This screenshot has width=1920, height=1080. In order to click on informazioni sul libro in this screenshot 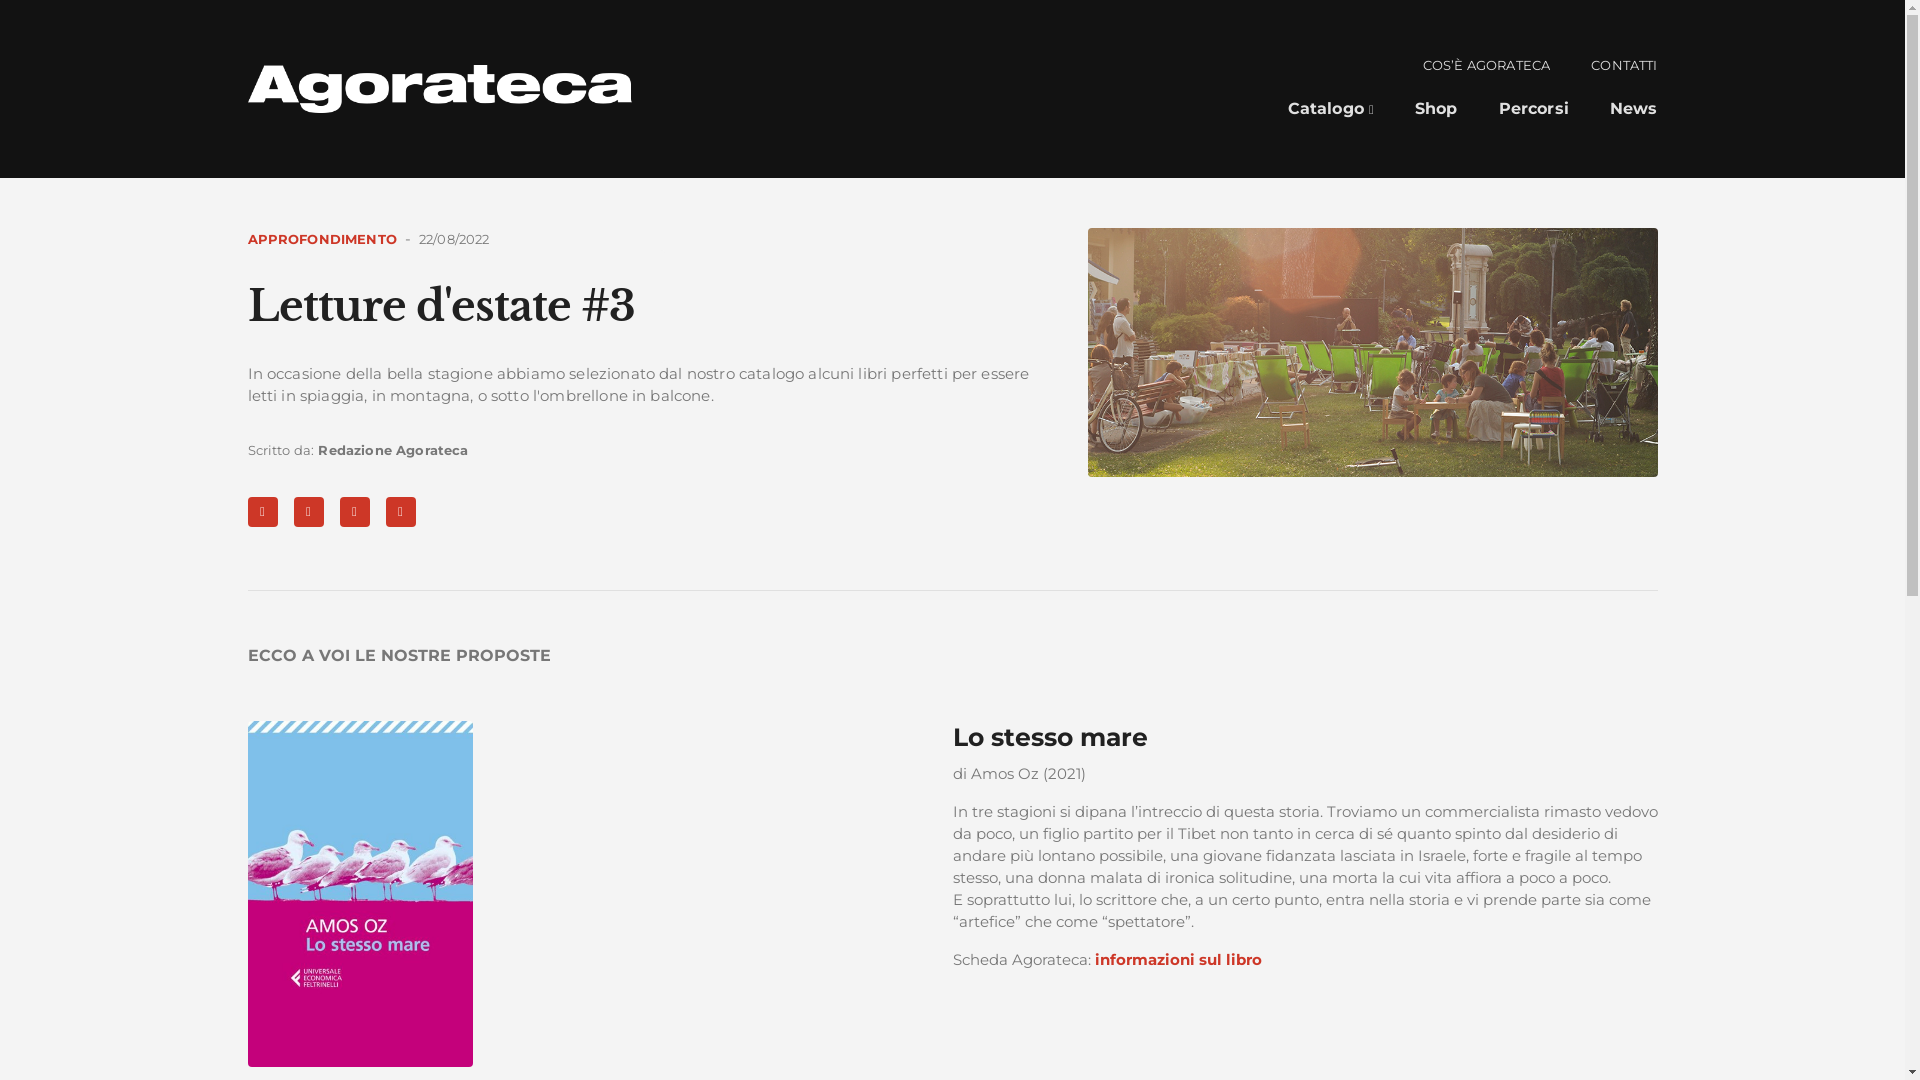, I will do `click(1178, 960)`.